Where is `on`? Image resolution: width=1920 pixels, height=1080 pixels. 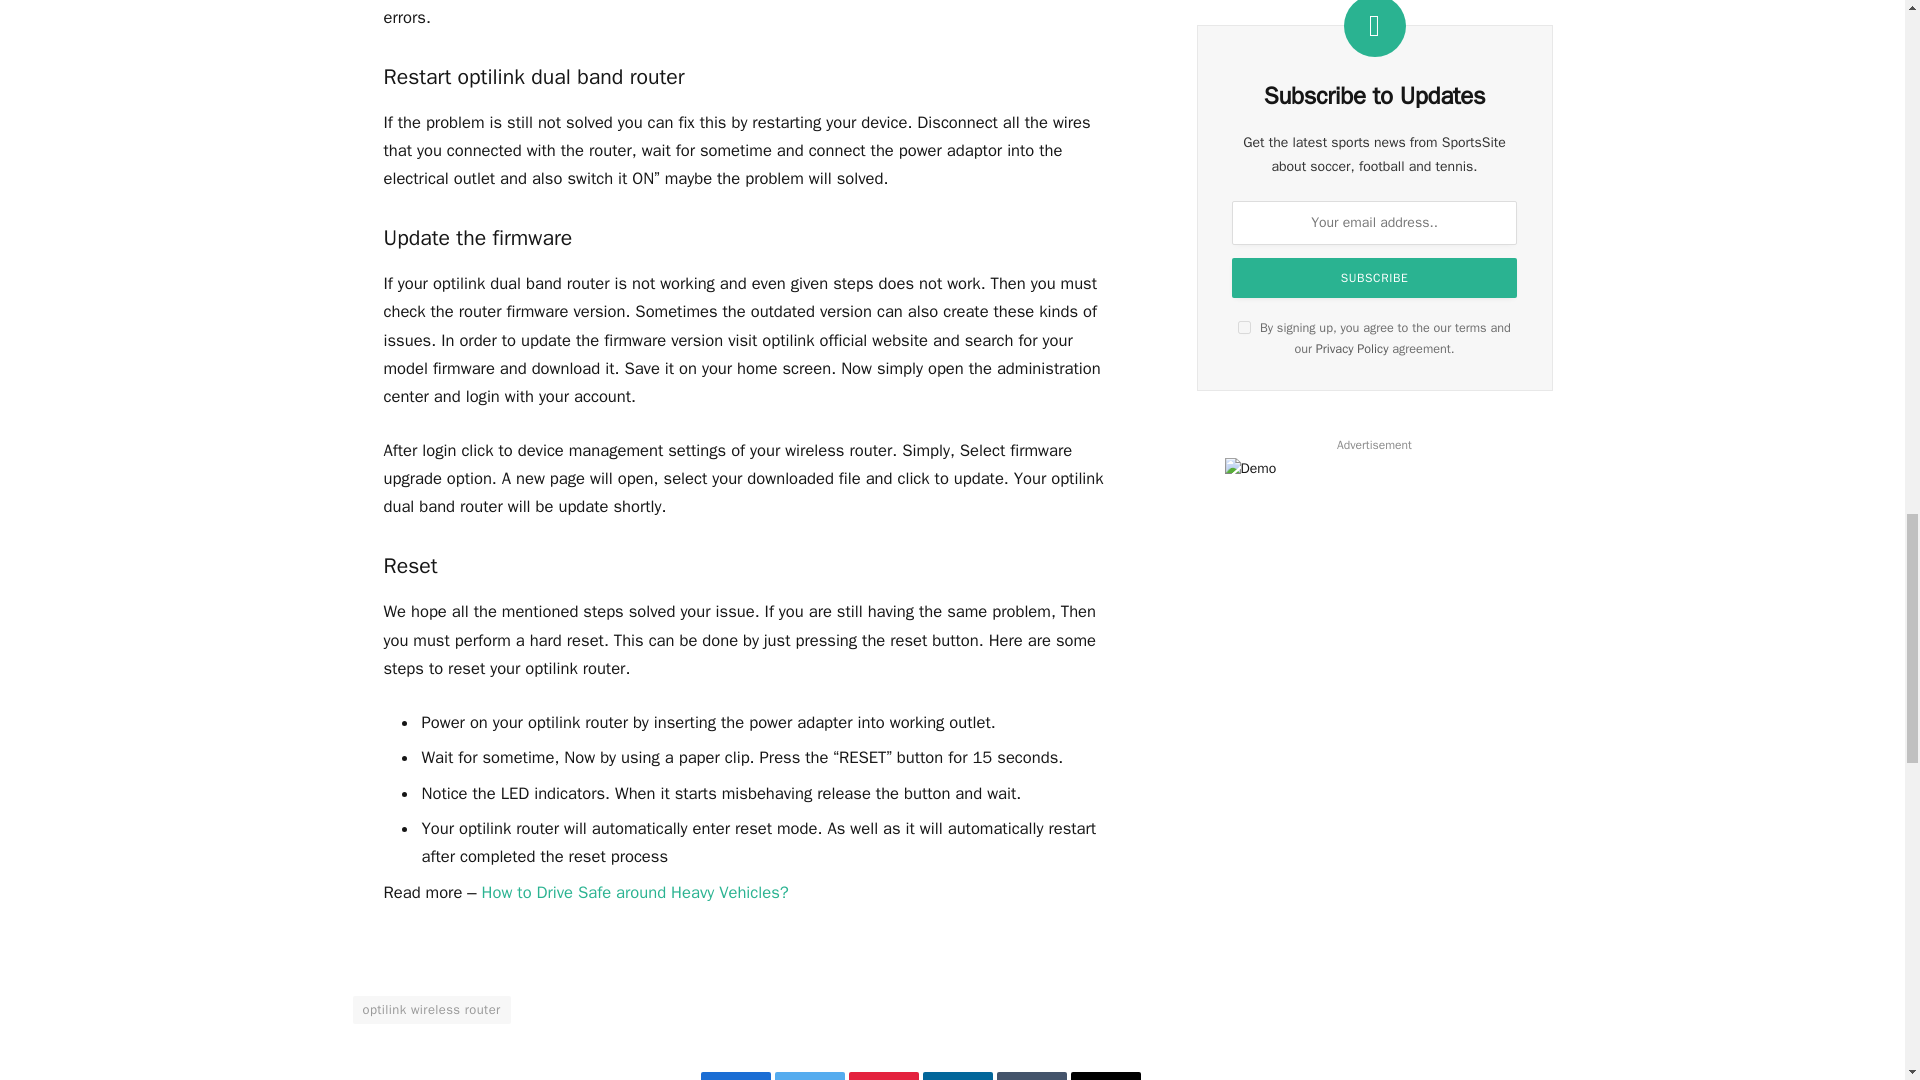
on is located at coordinates (1244, 326).